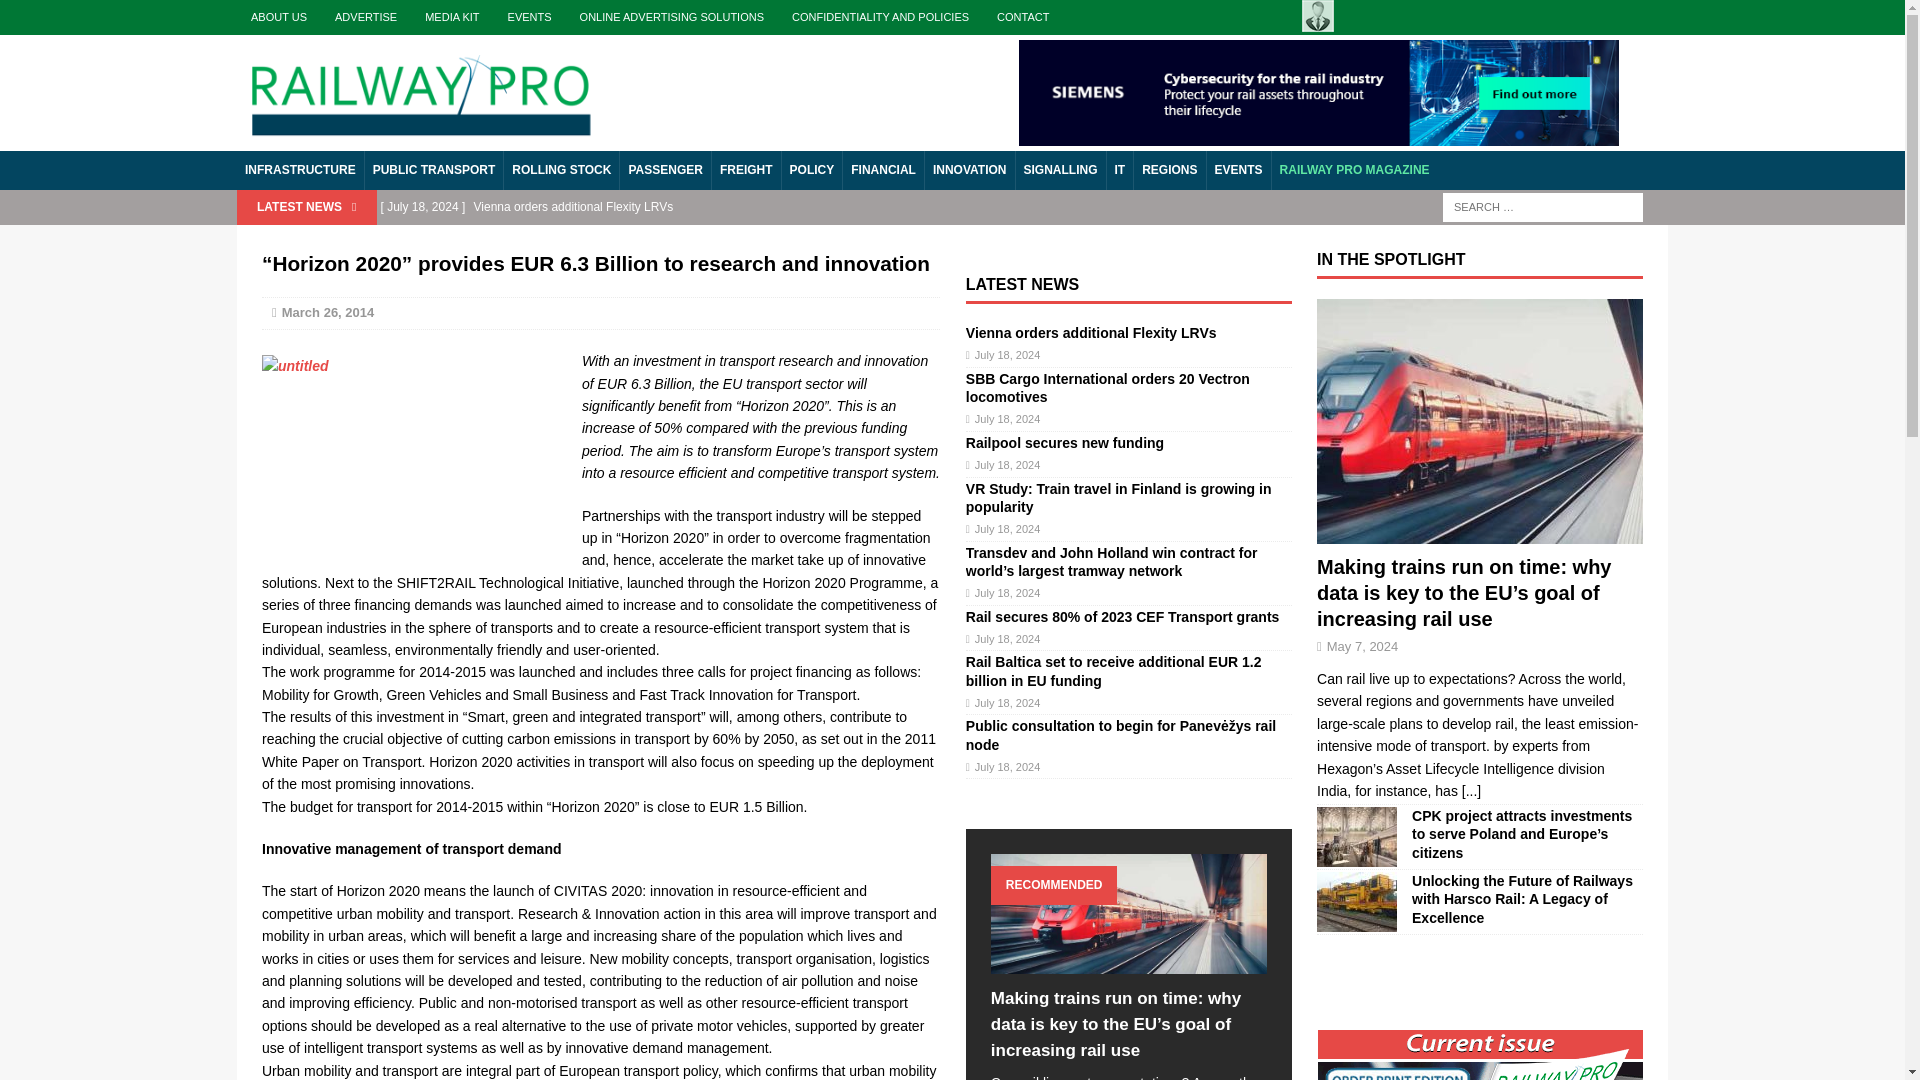 The image size is (1920, 1080). Describe the element at coordinates (1118, 498) in the screenshot. I see `VR Study: Train travel in Finland is growing in popularity` at that location.